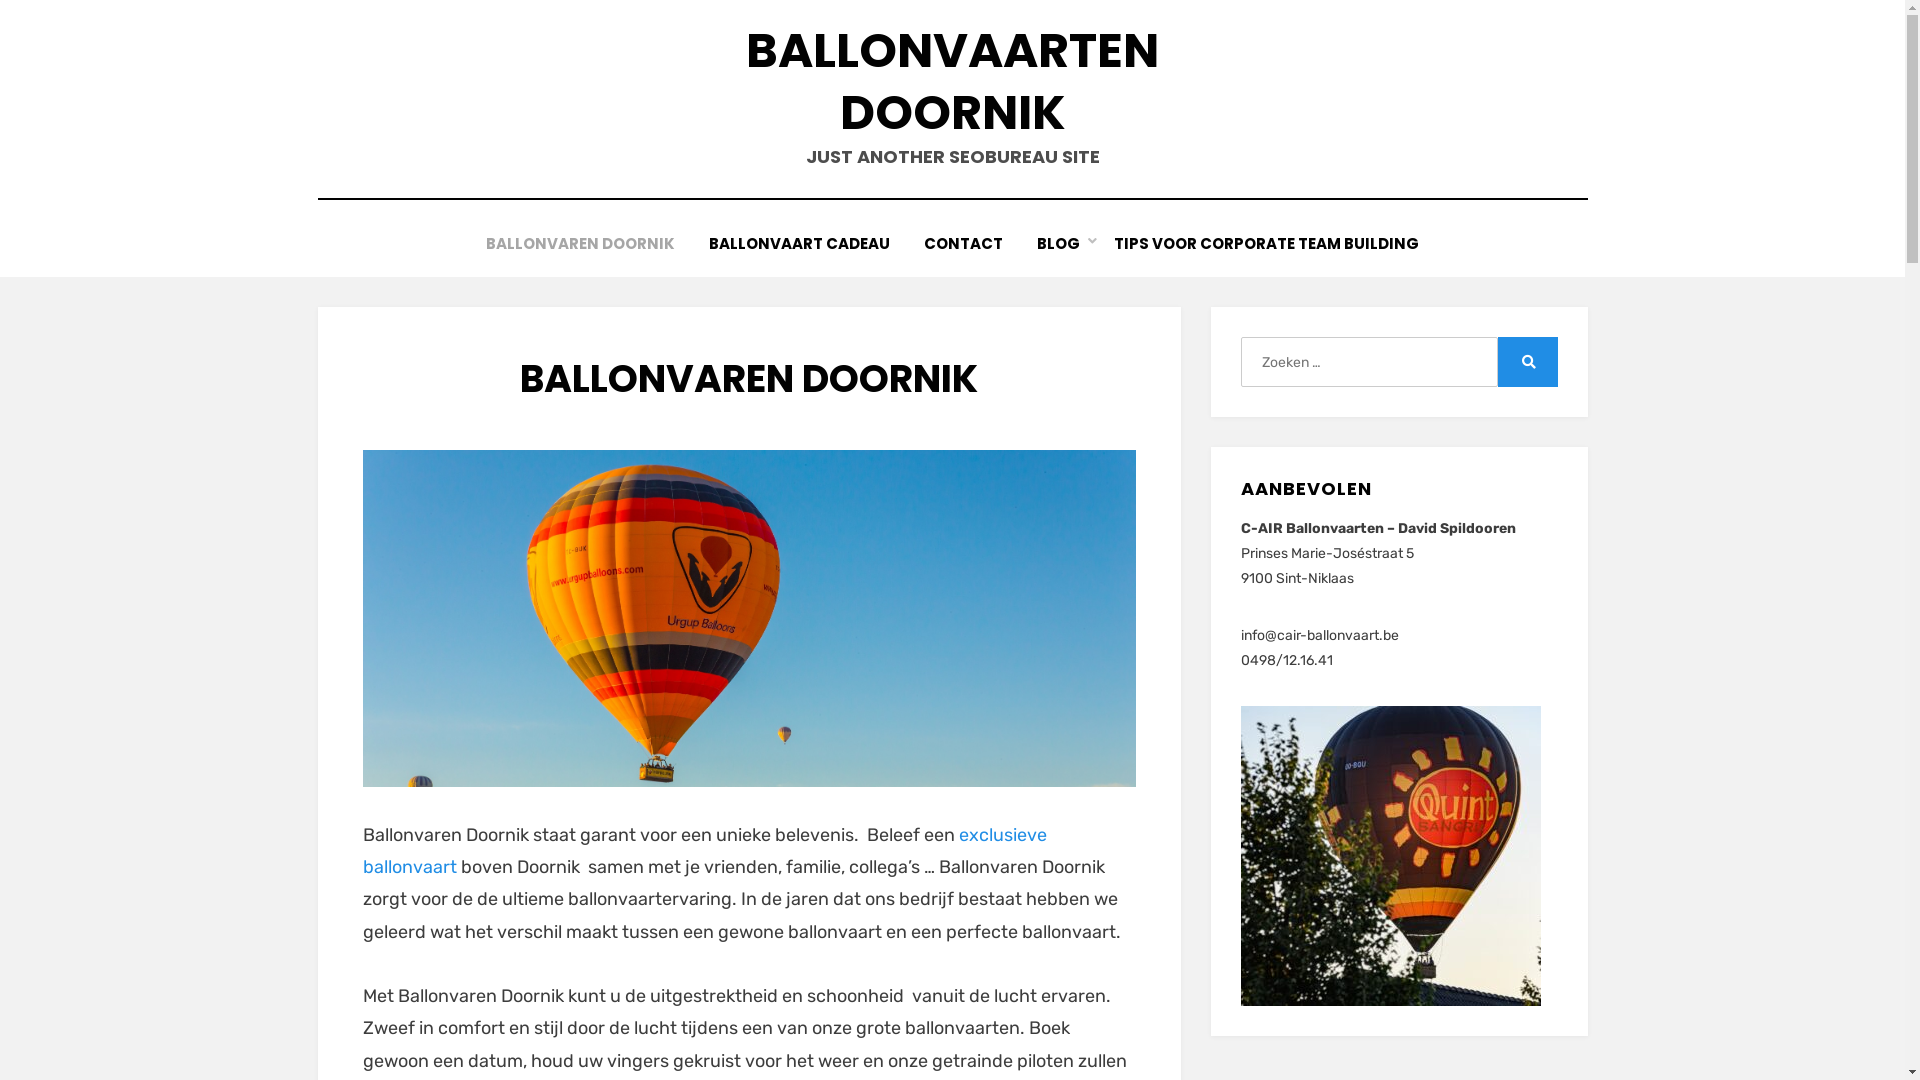  What do you see at coordinates (704, 851) in the screenshot?
I see `exclusieve ballonvaart` at bounding box center [704, 851].